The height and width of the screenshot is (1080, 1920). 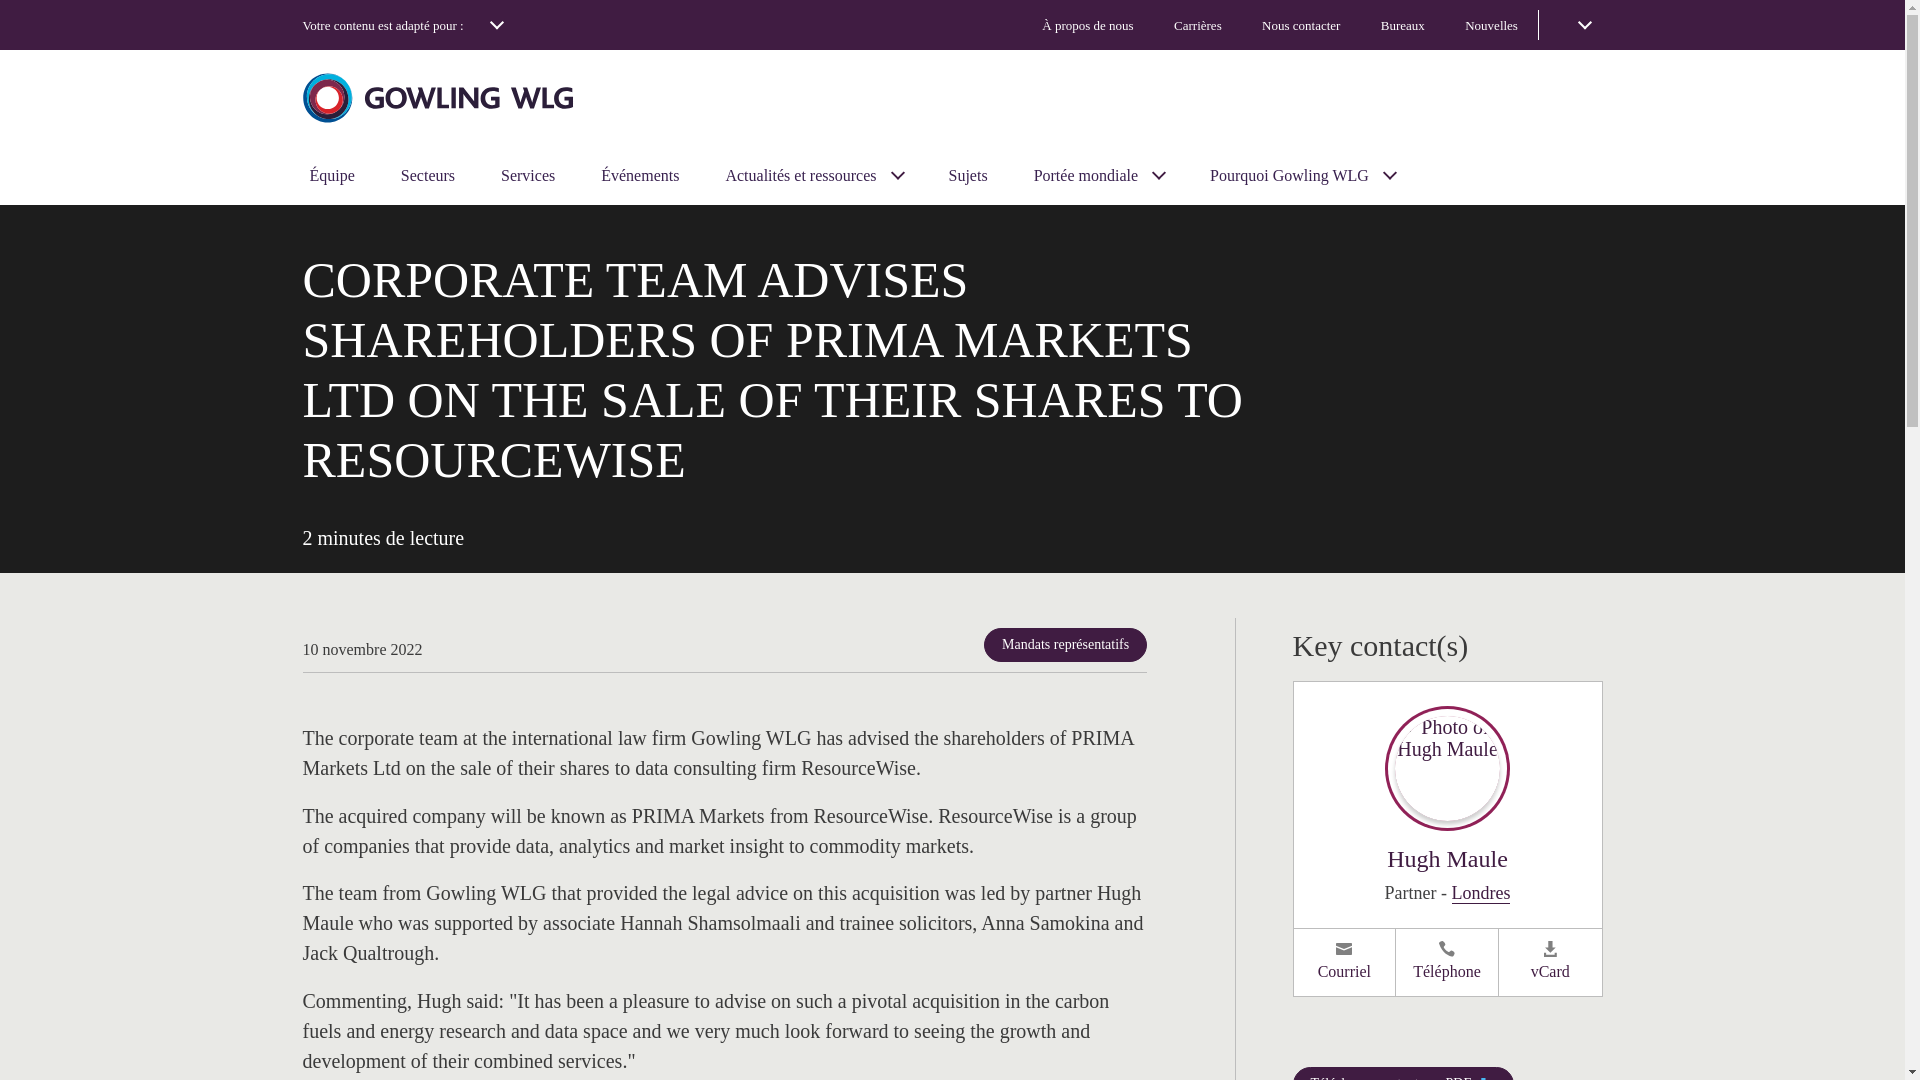 What do you see at coordinates (1301, 24) in the screenshot?
I see `Nous contacter` at bounding box center [1301, 24].